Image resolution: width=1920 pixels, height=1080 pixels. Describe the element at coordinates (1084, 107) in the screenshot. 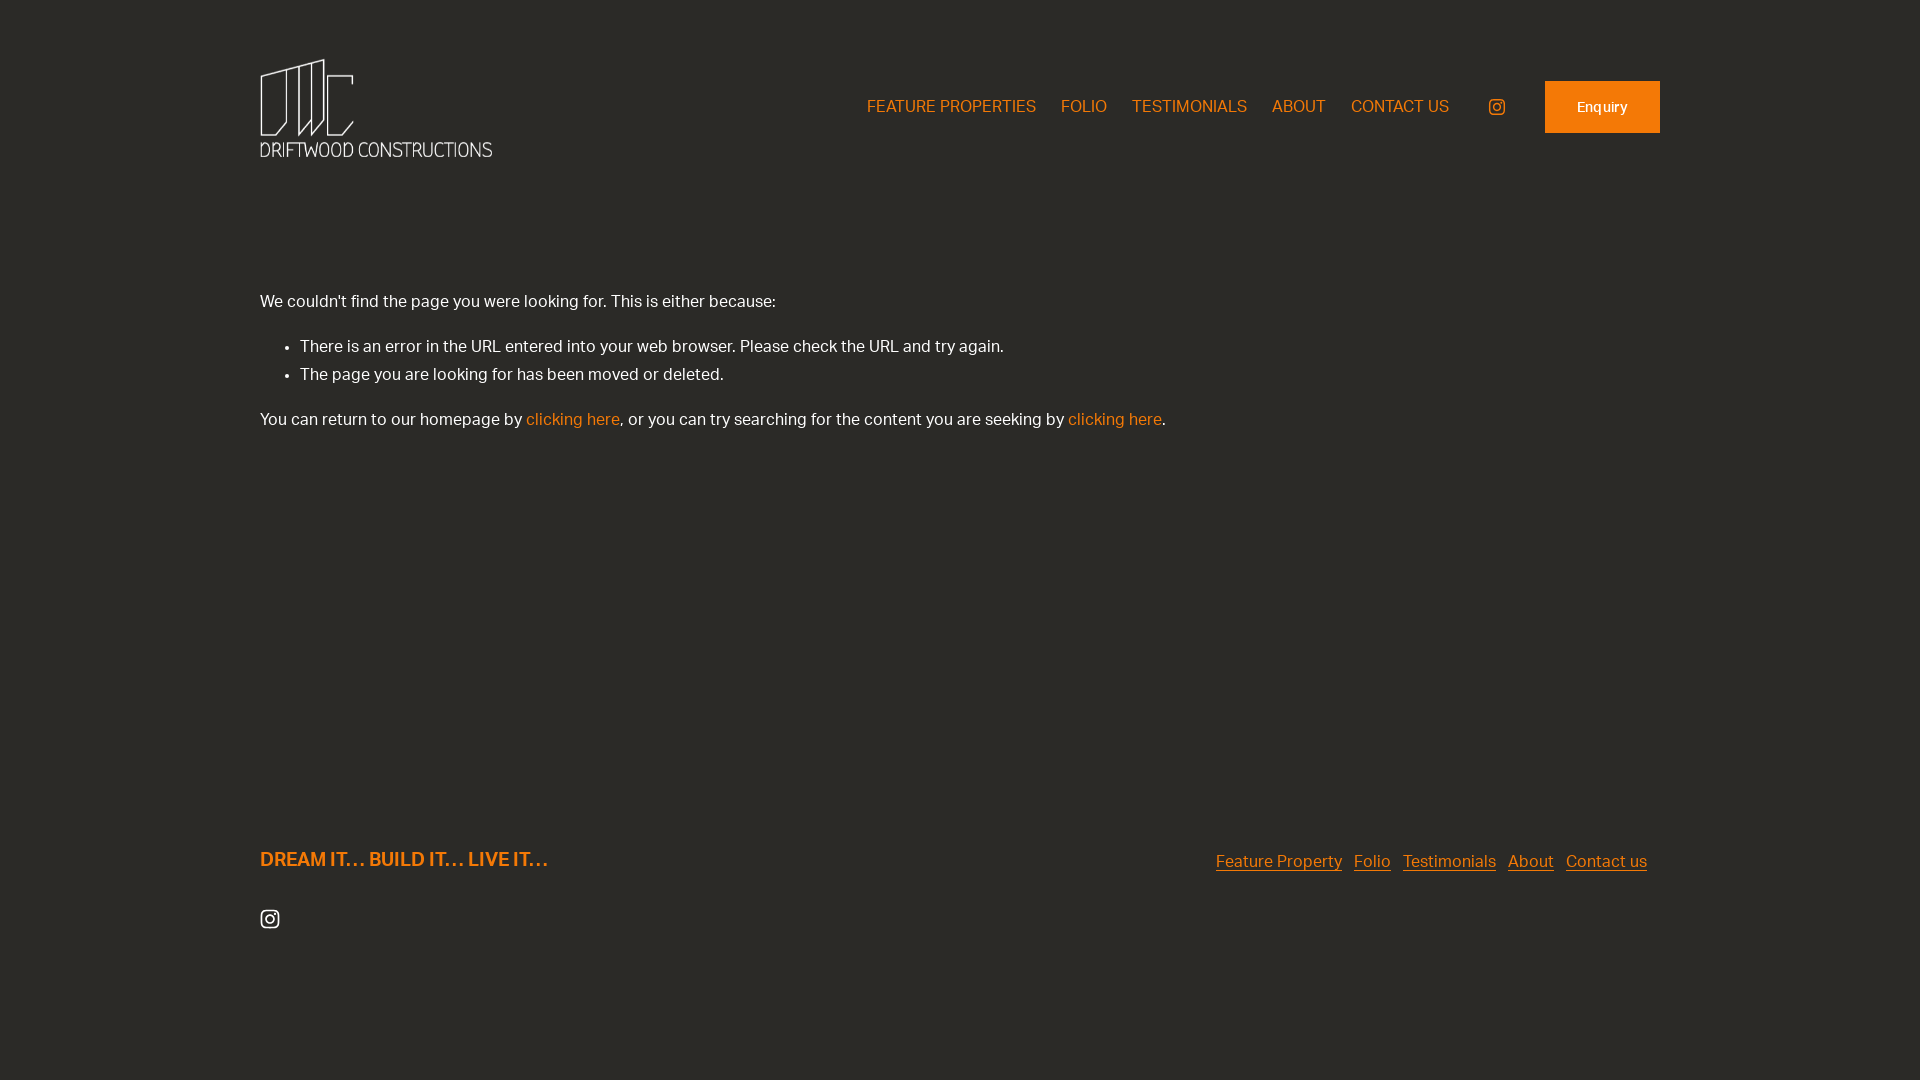

I see `FOLIO` at that location.